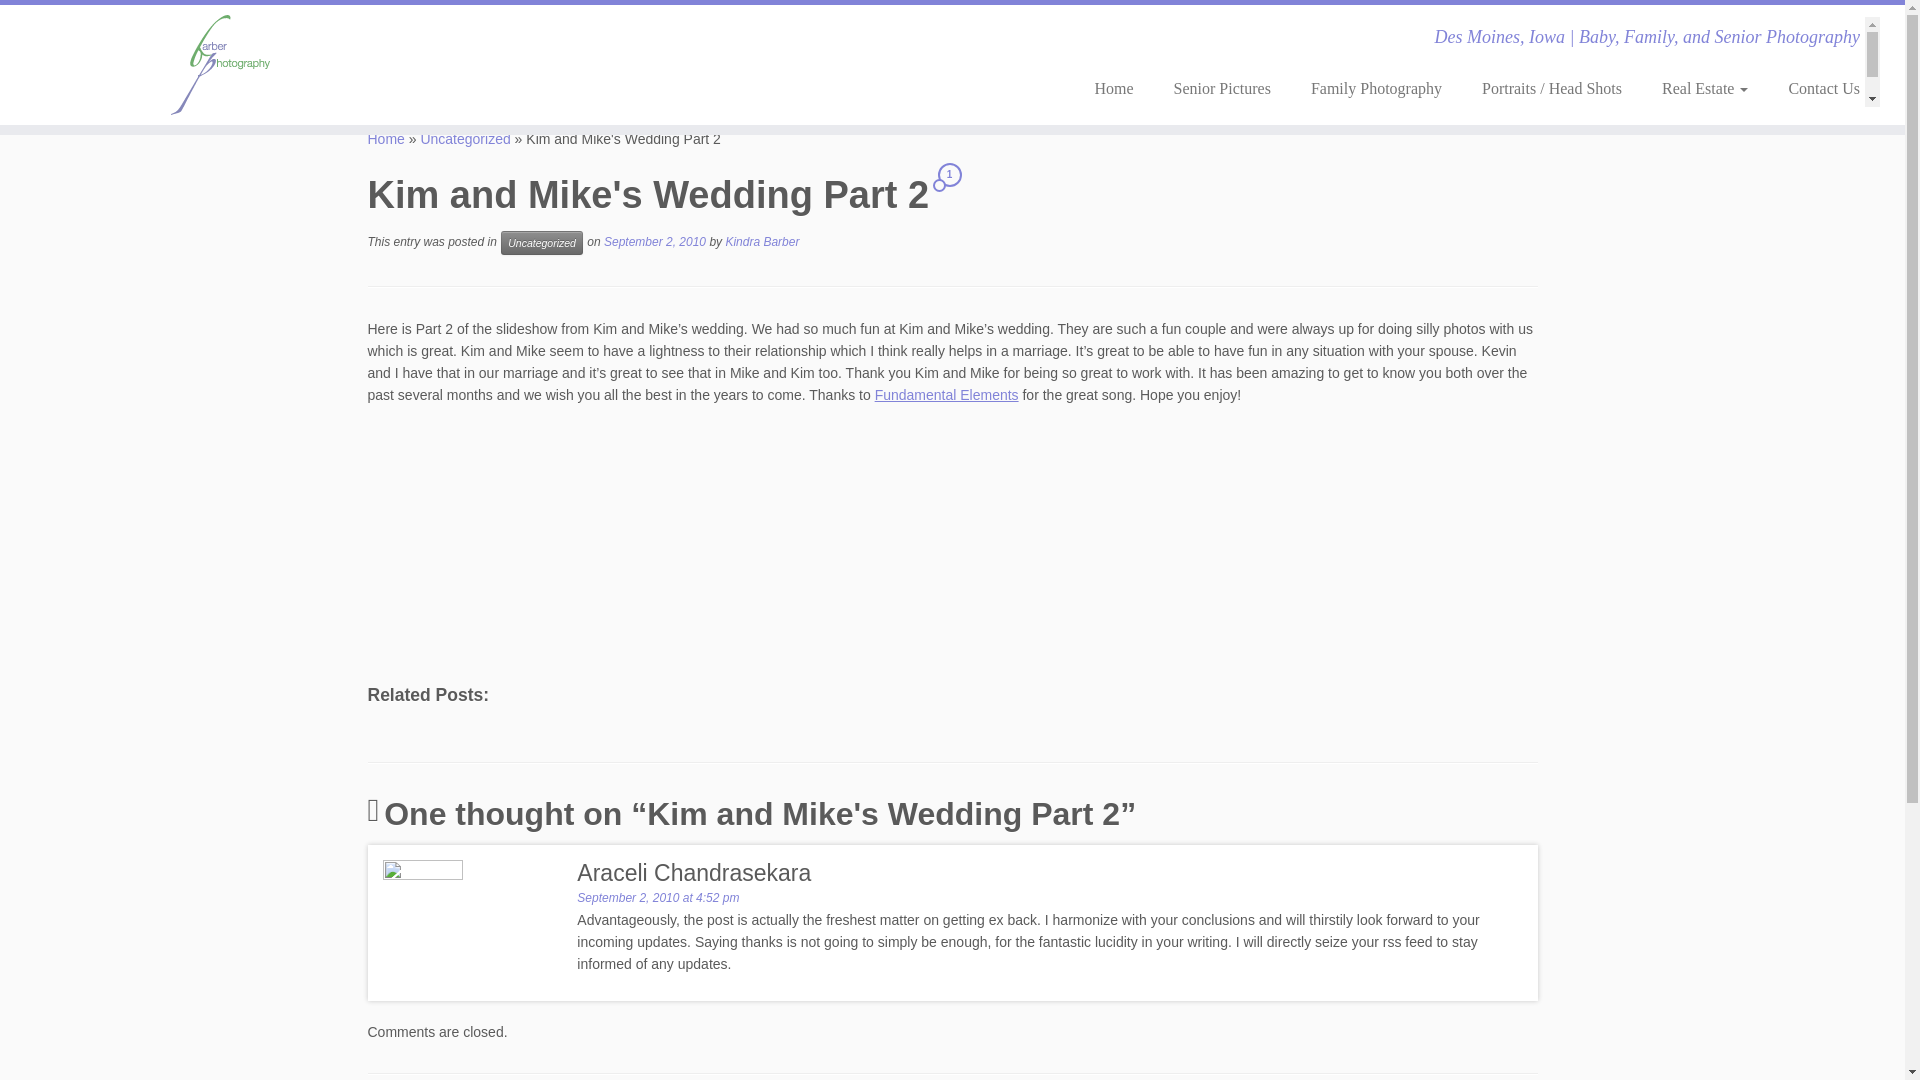  I want to click on View all posts in Uncategorized, so click(542, 242).